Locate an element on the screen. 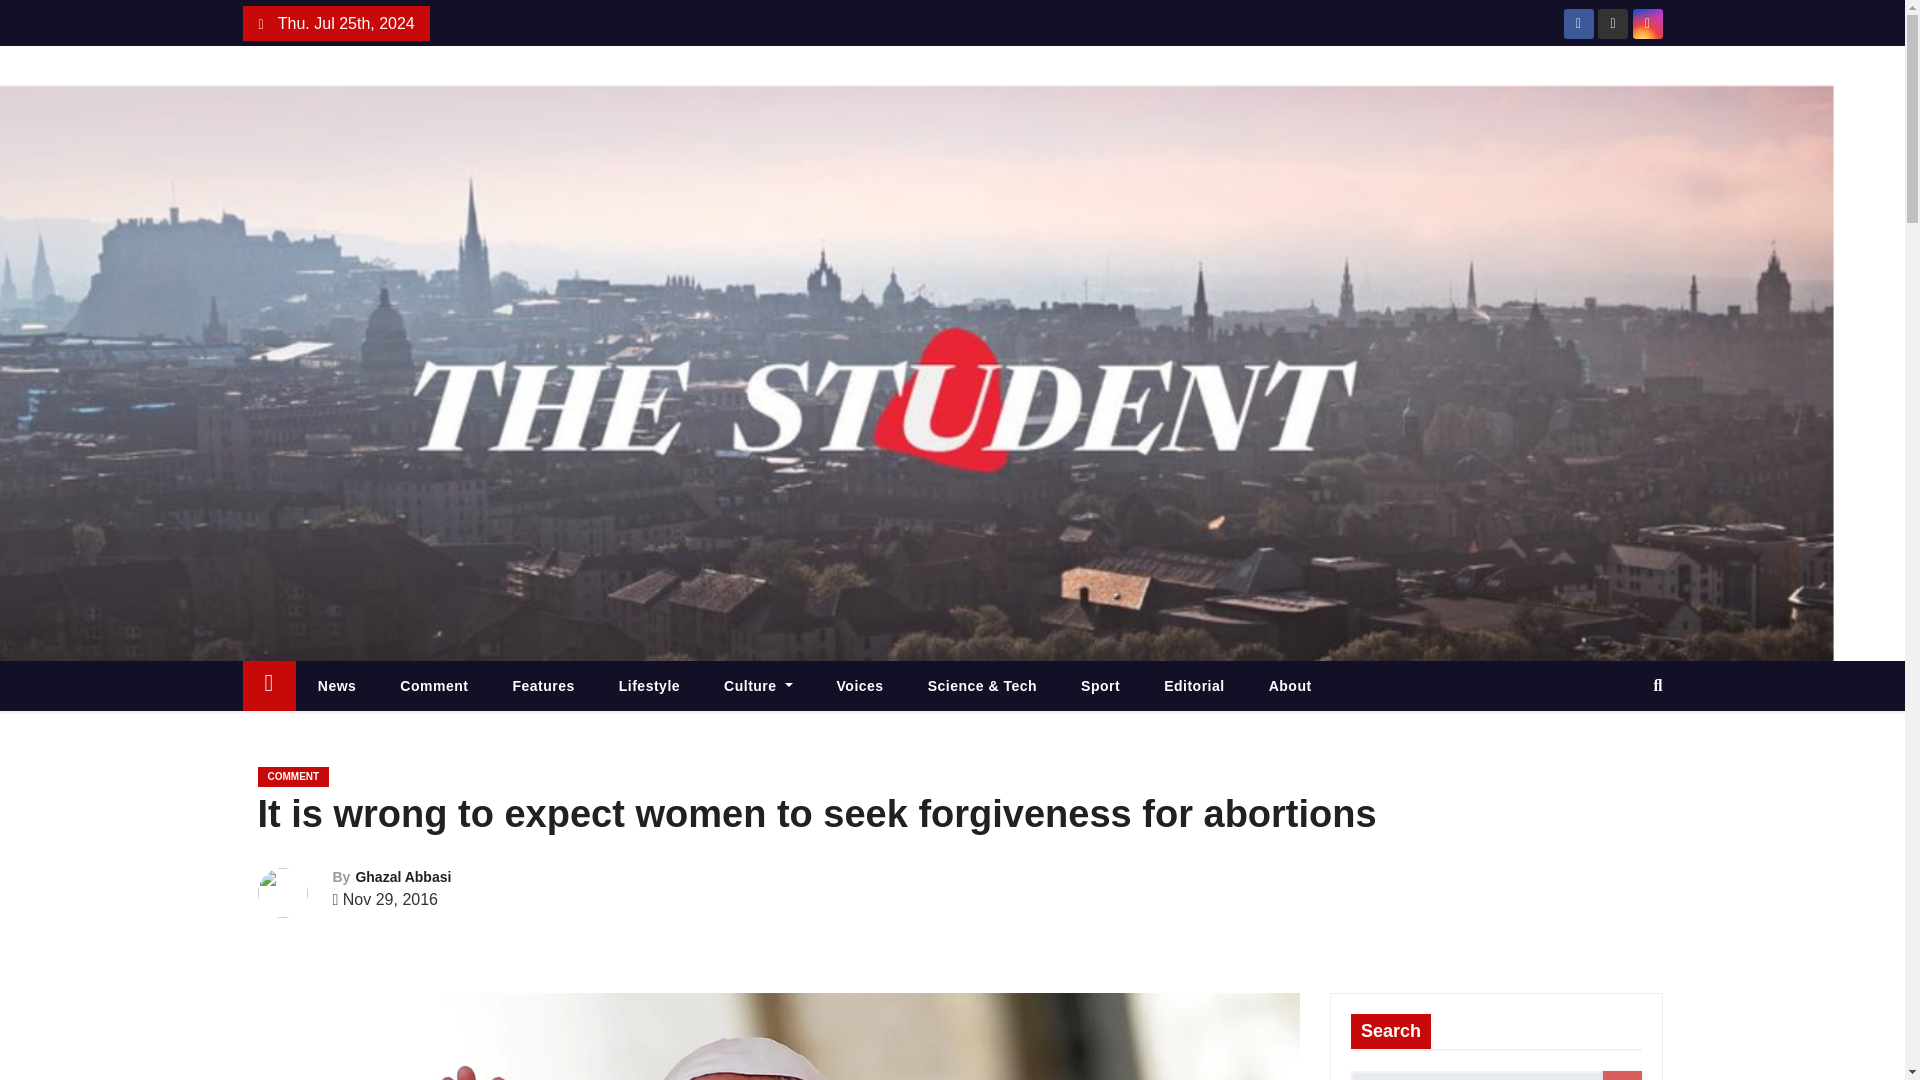  Comment is located at coordinates (434, 684).